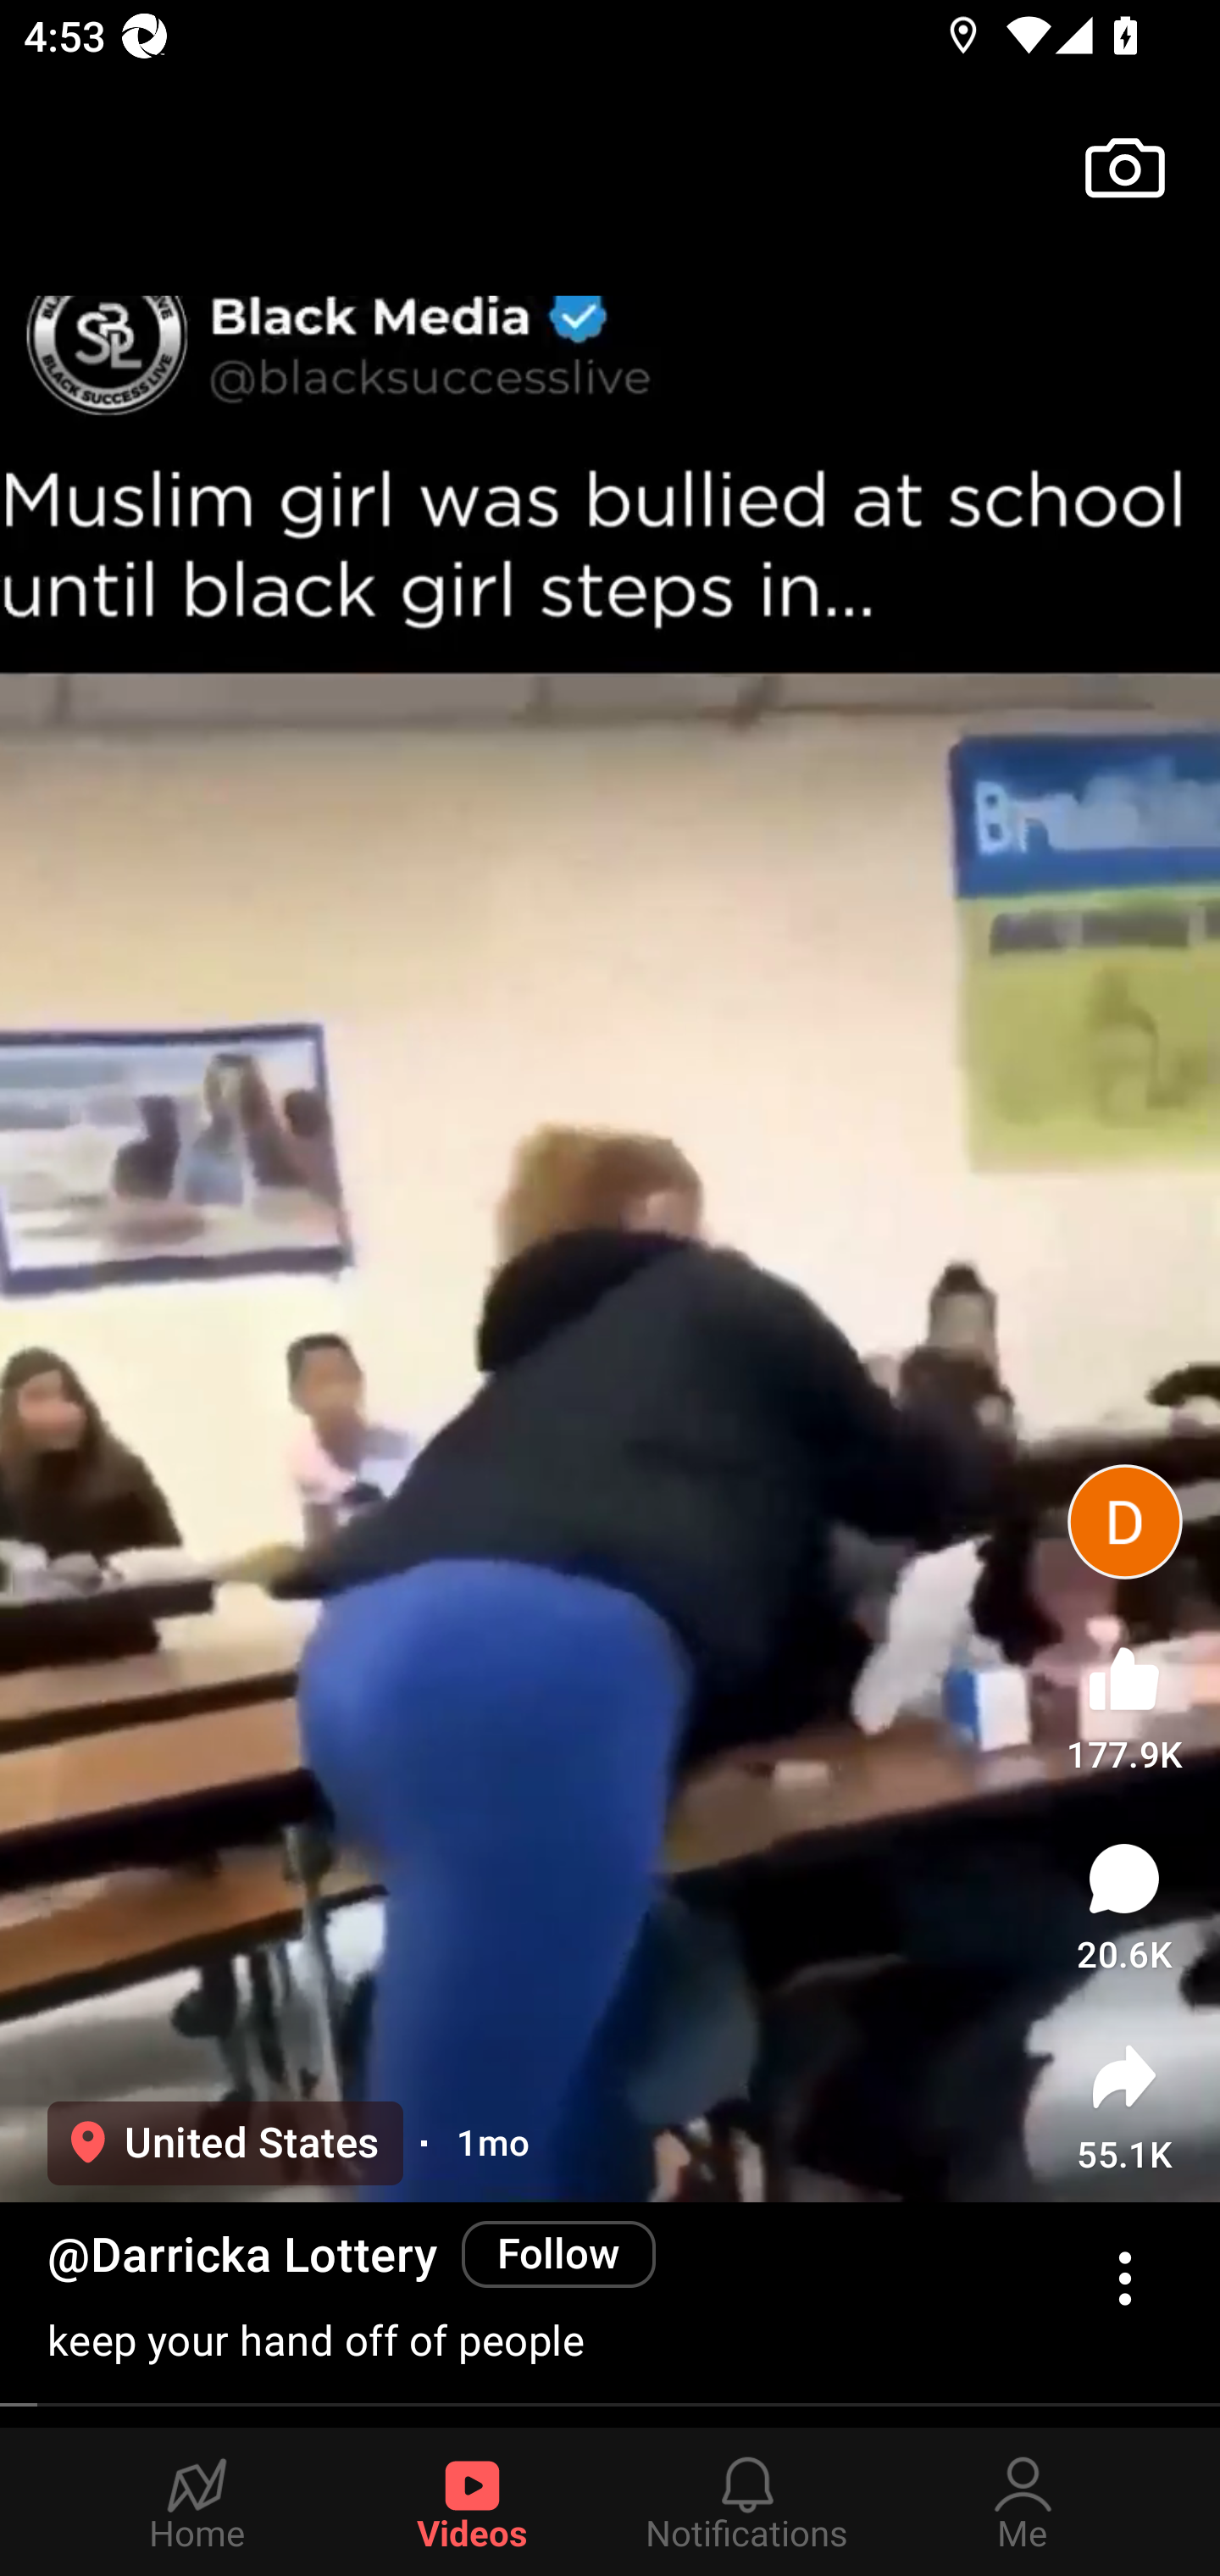 The height and width of the screenshot is (2576, 1220). What do you see at coordinates (197, 2501) in the screenshot?
I see `Home` at bounding box center [197, 2501].